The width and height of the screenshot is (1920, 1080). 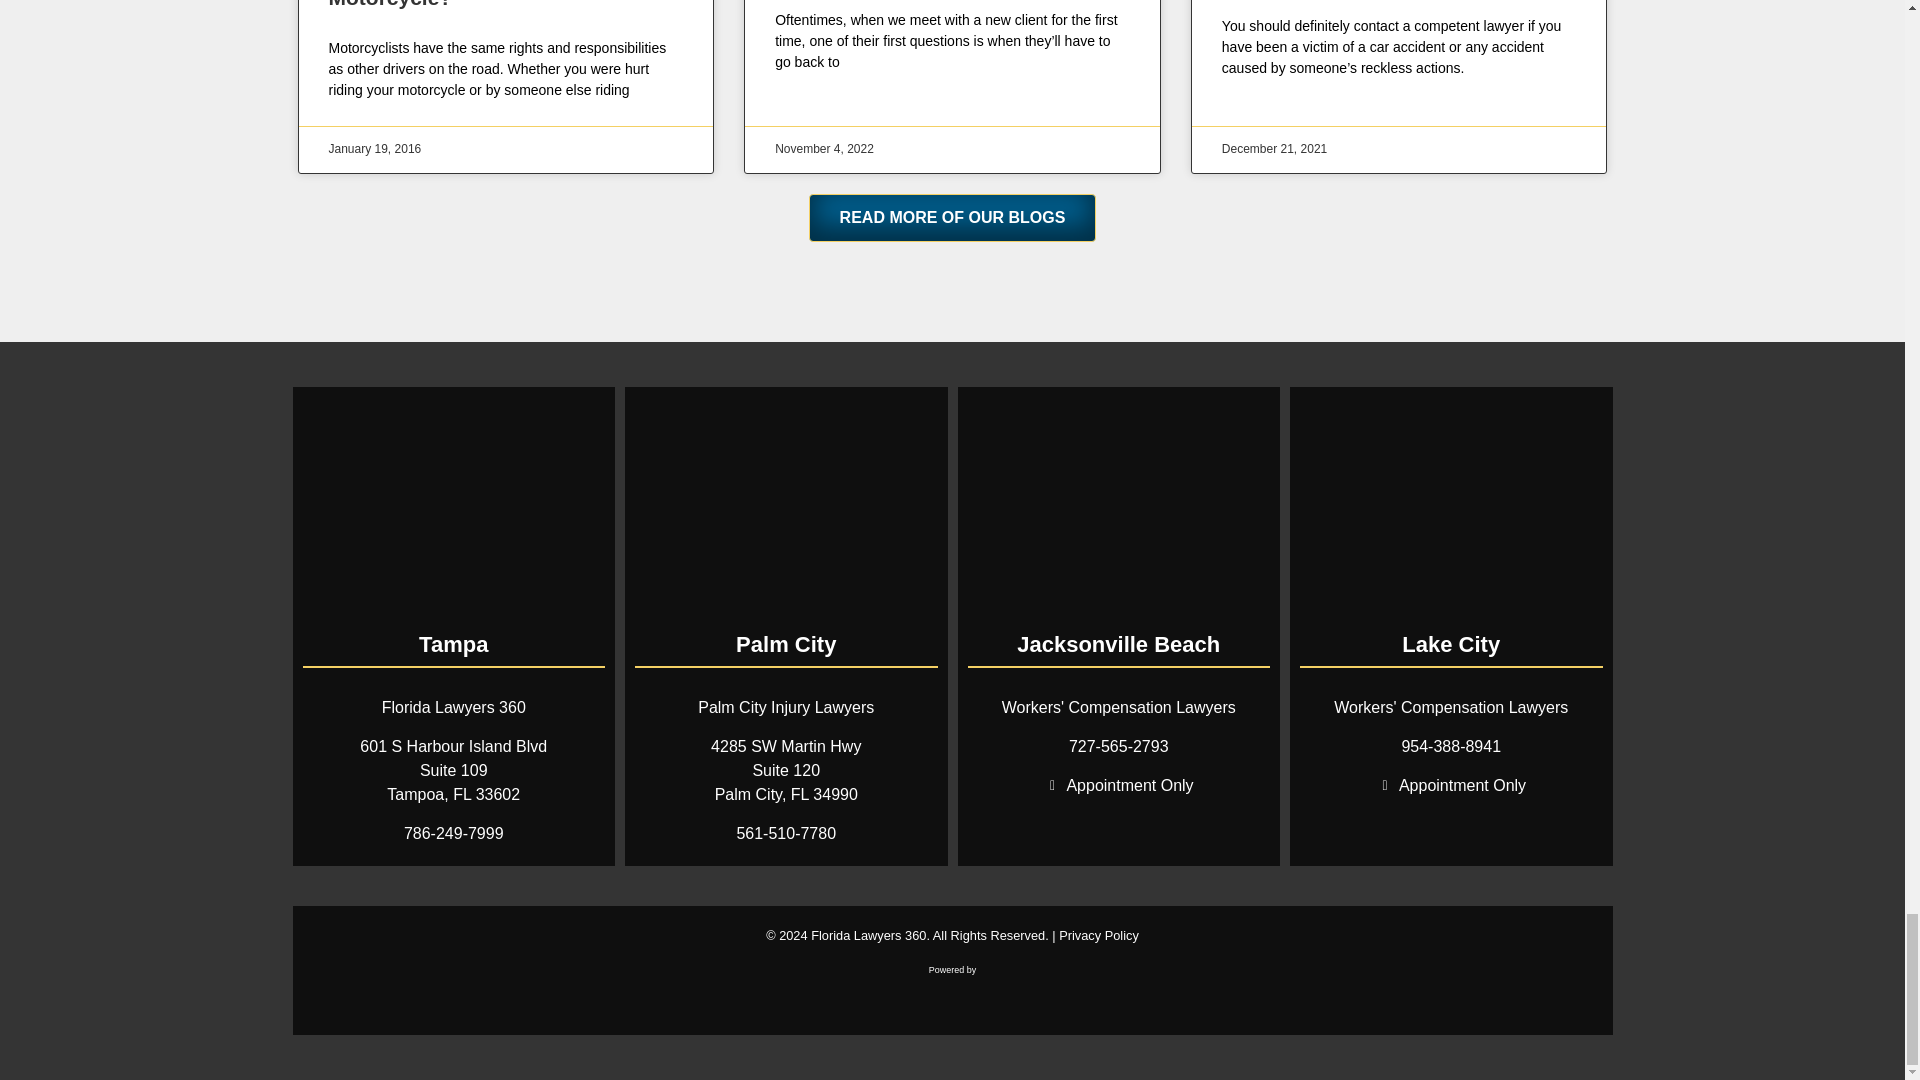 I want to click on Lake City, so click(x=1451, y=506).